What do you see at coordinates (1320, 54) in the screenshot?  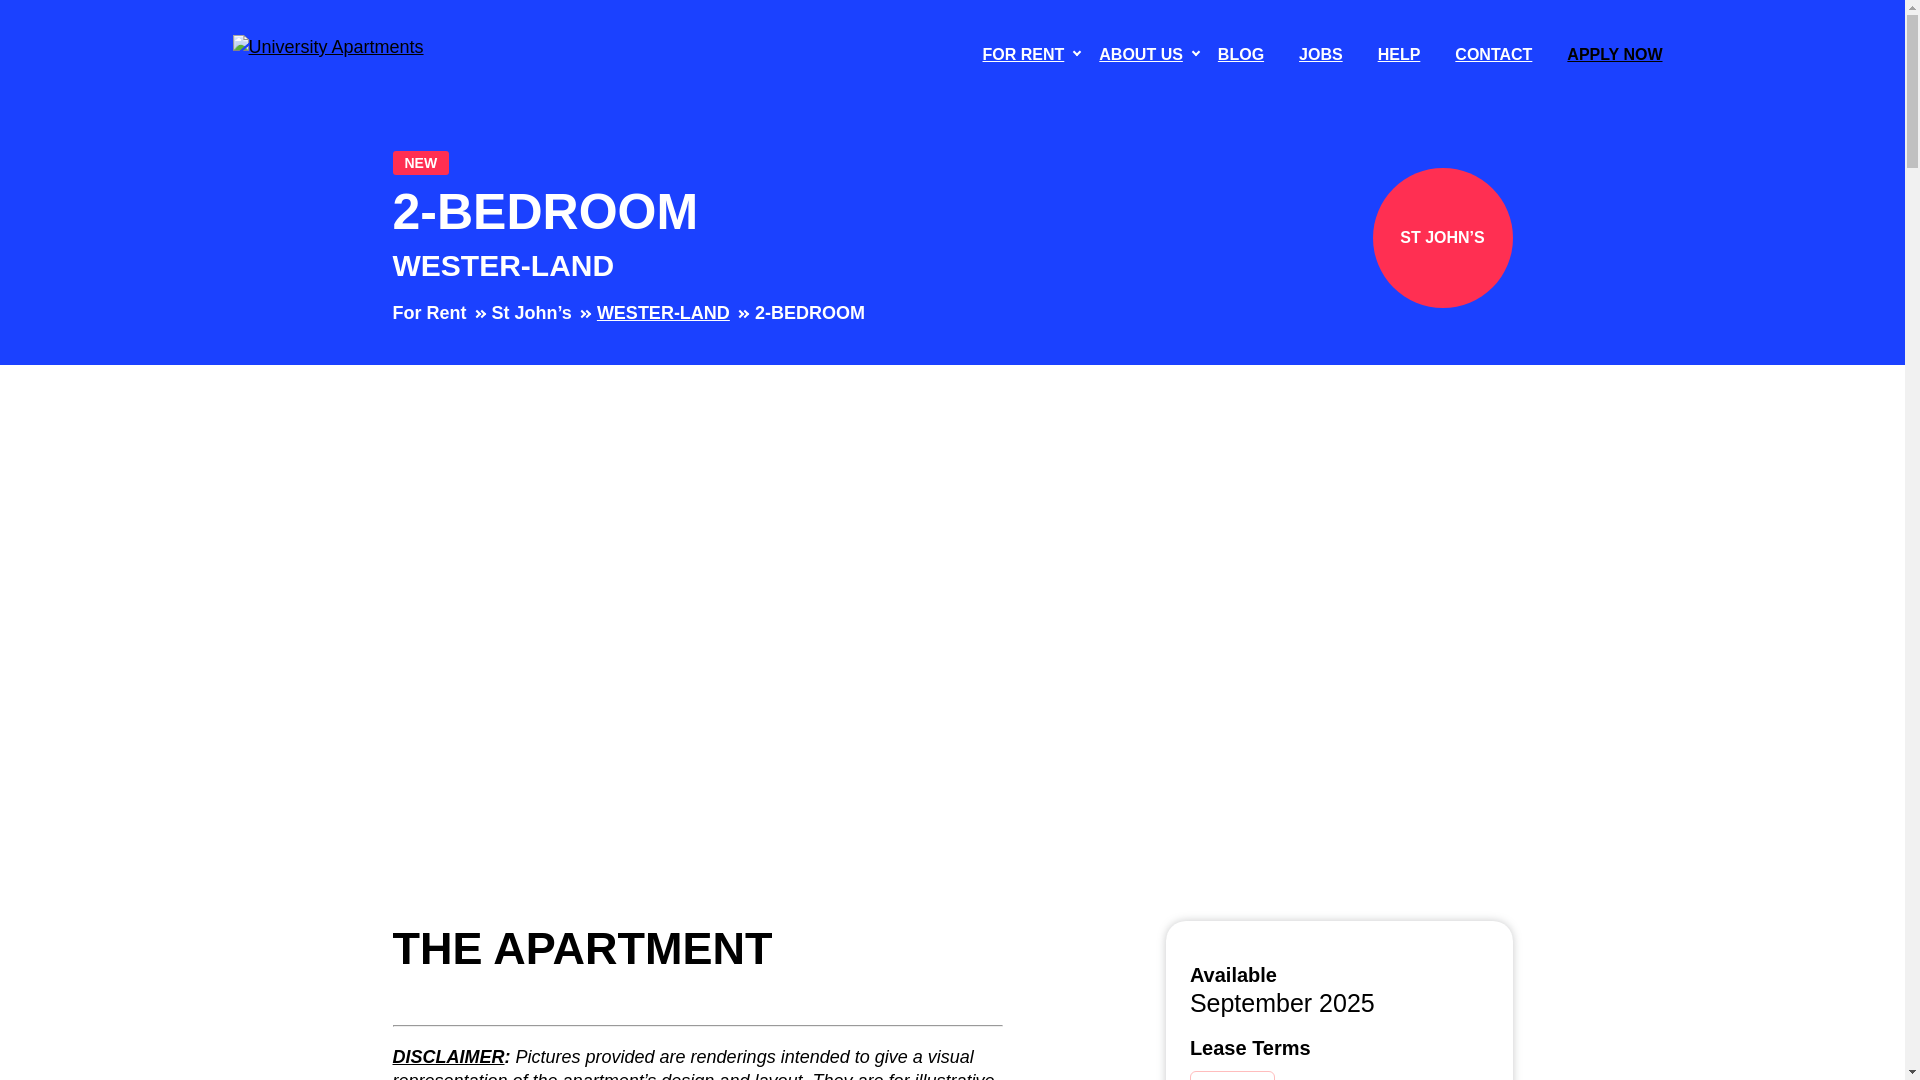 I see `JOBS` at bounding box center [1320, 54].